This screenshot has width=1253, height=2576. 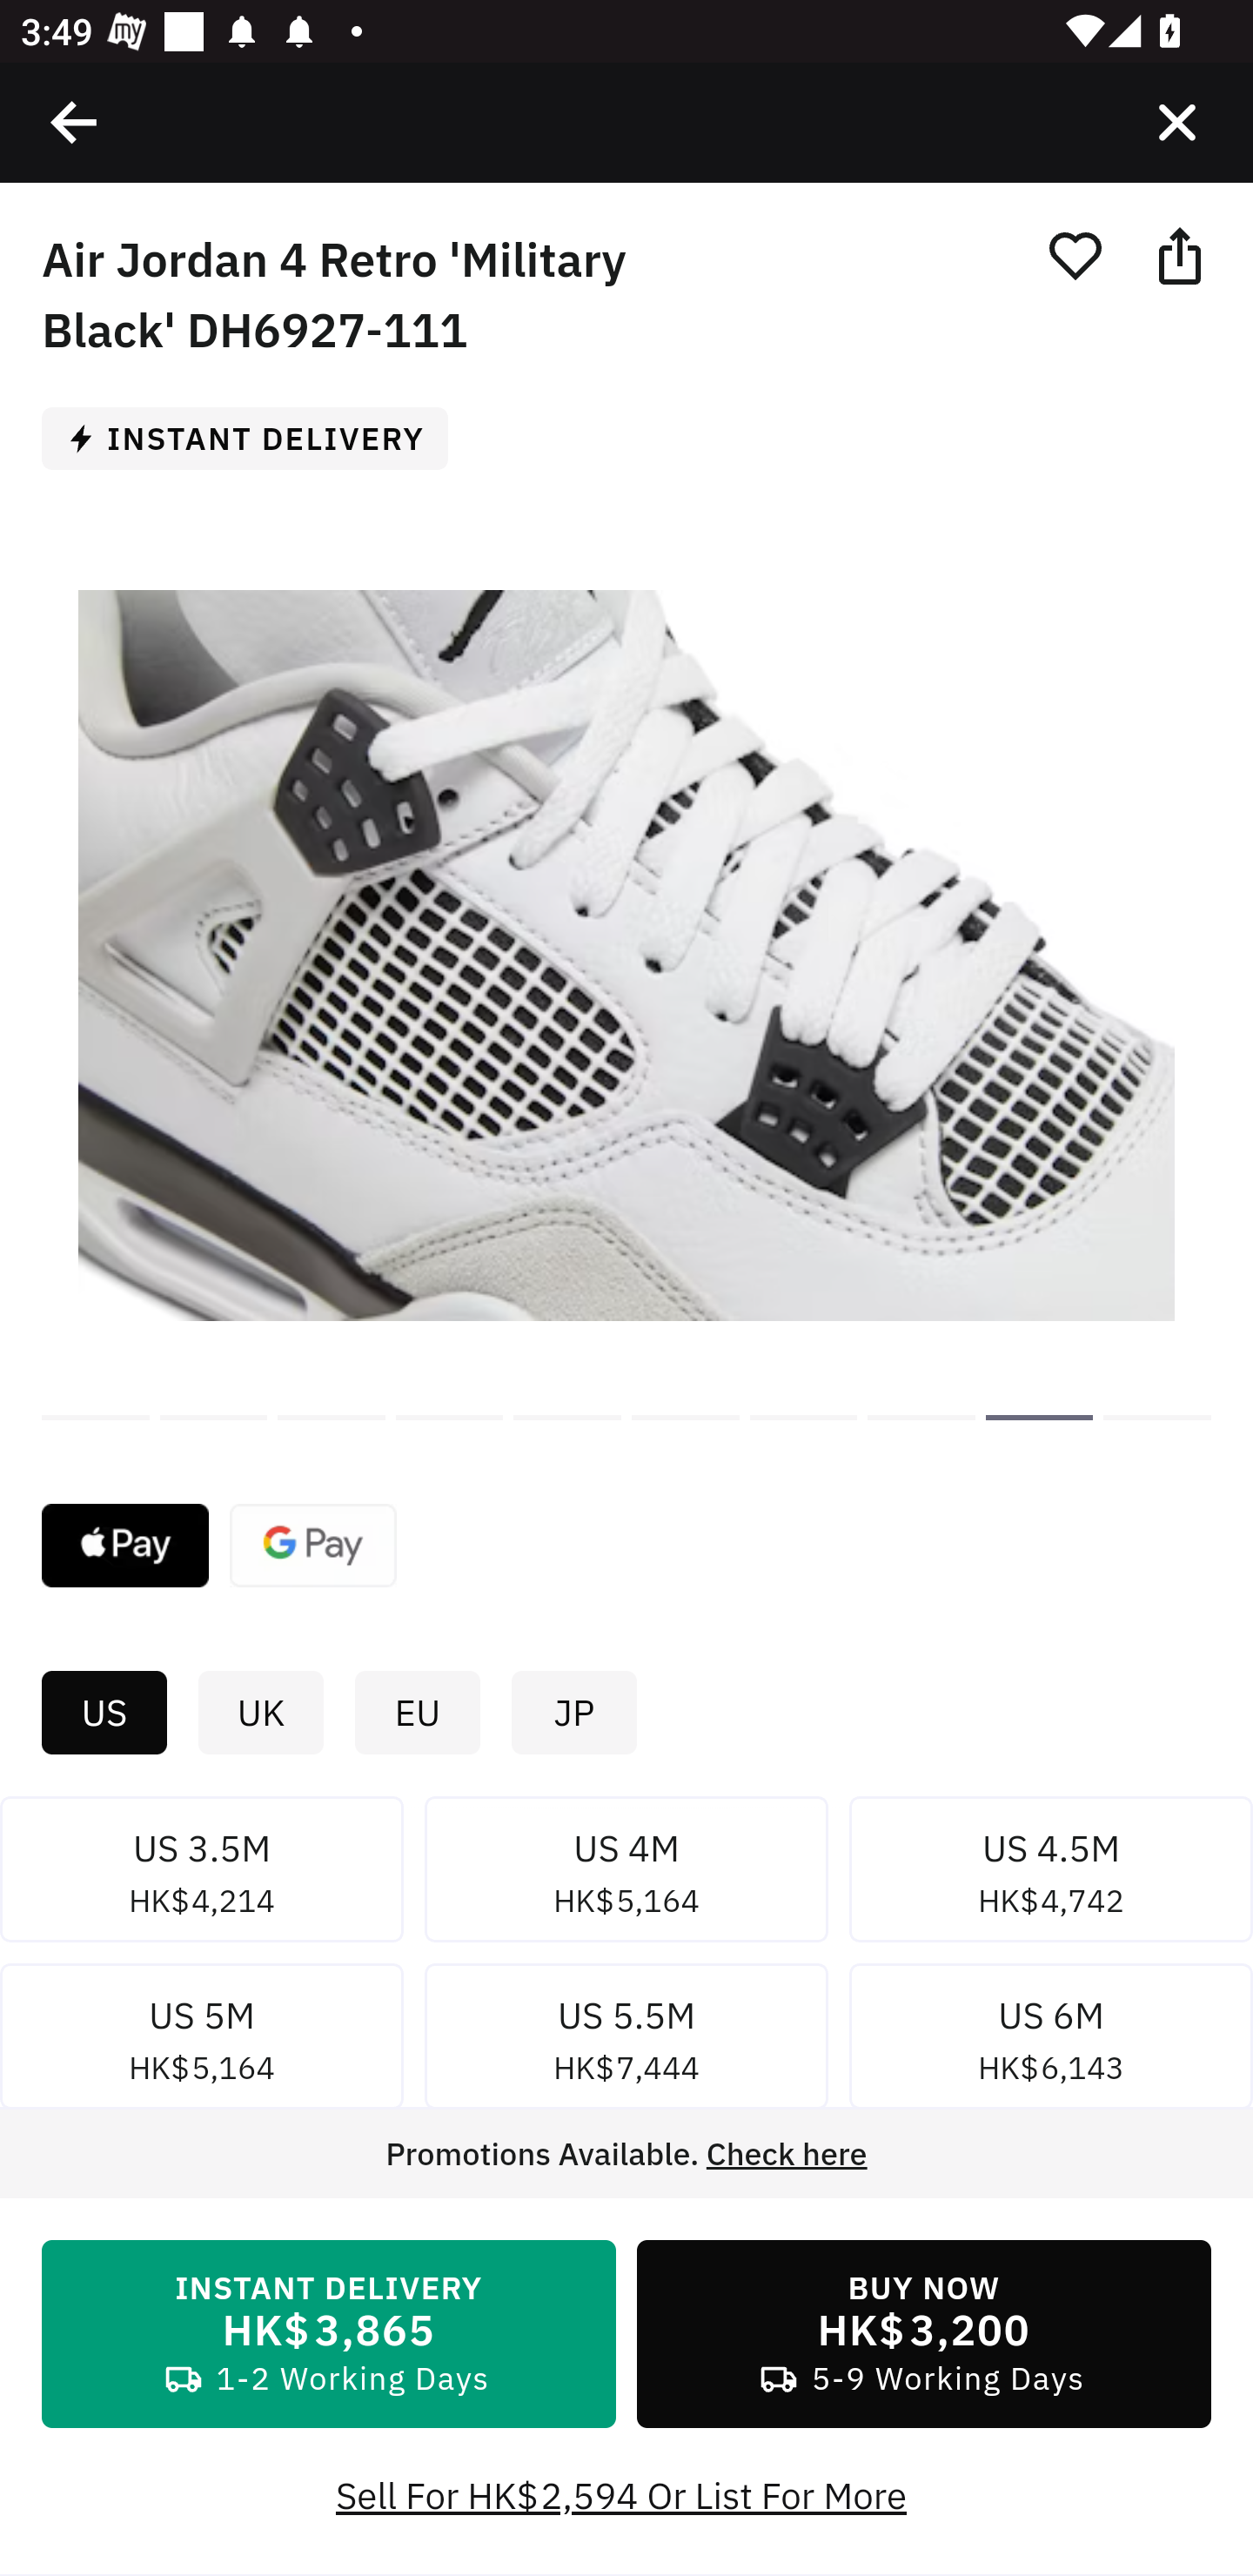 What do you see at coordinates (202, 1874) in the screenshot?
I see `US 3.5M HK$ 4,214` at bounding box center [202, 1874].